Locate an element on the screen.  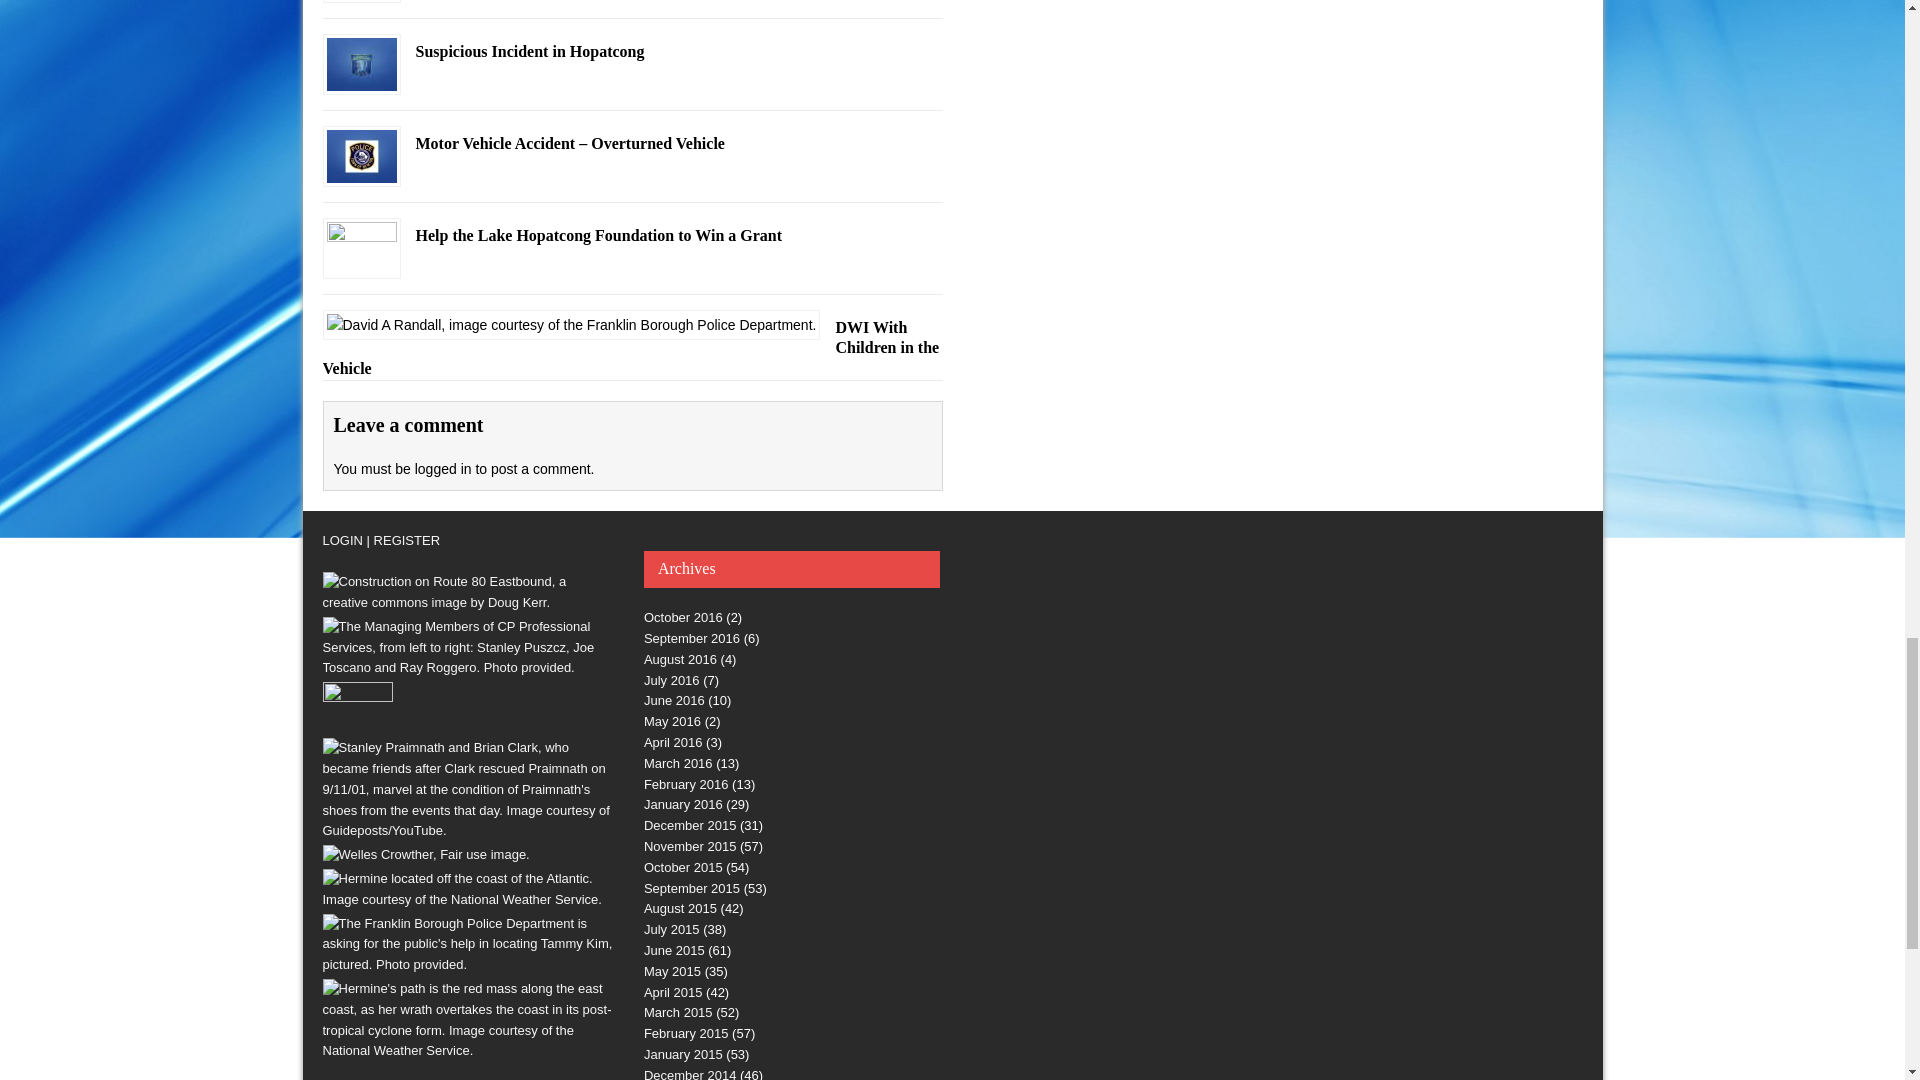
DWI With Children in the Vehicle is located at coordinates (571, 324).